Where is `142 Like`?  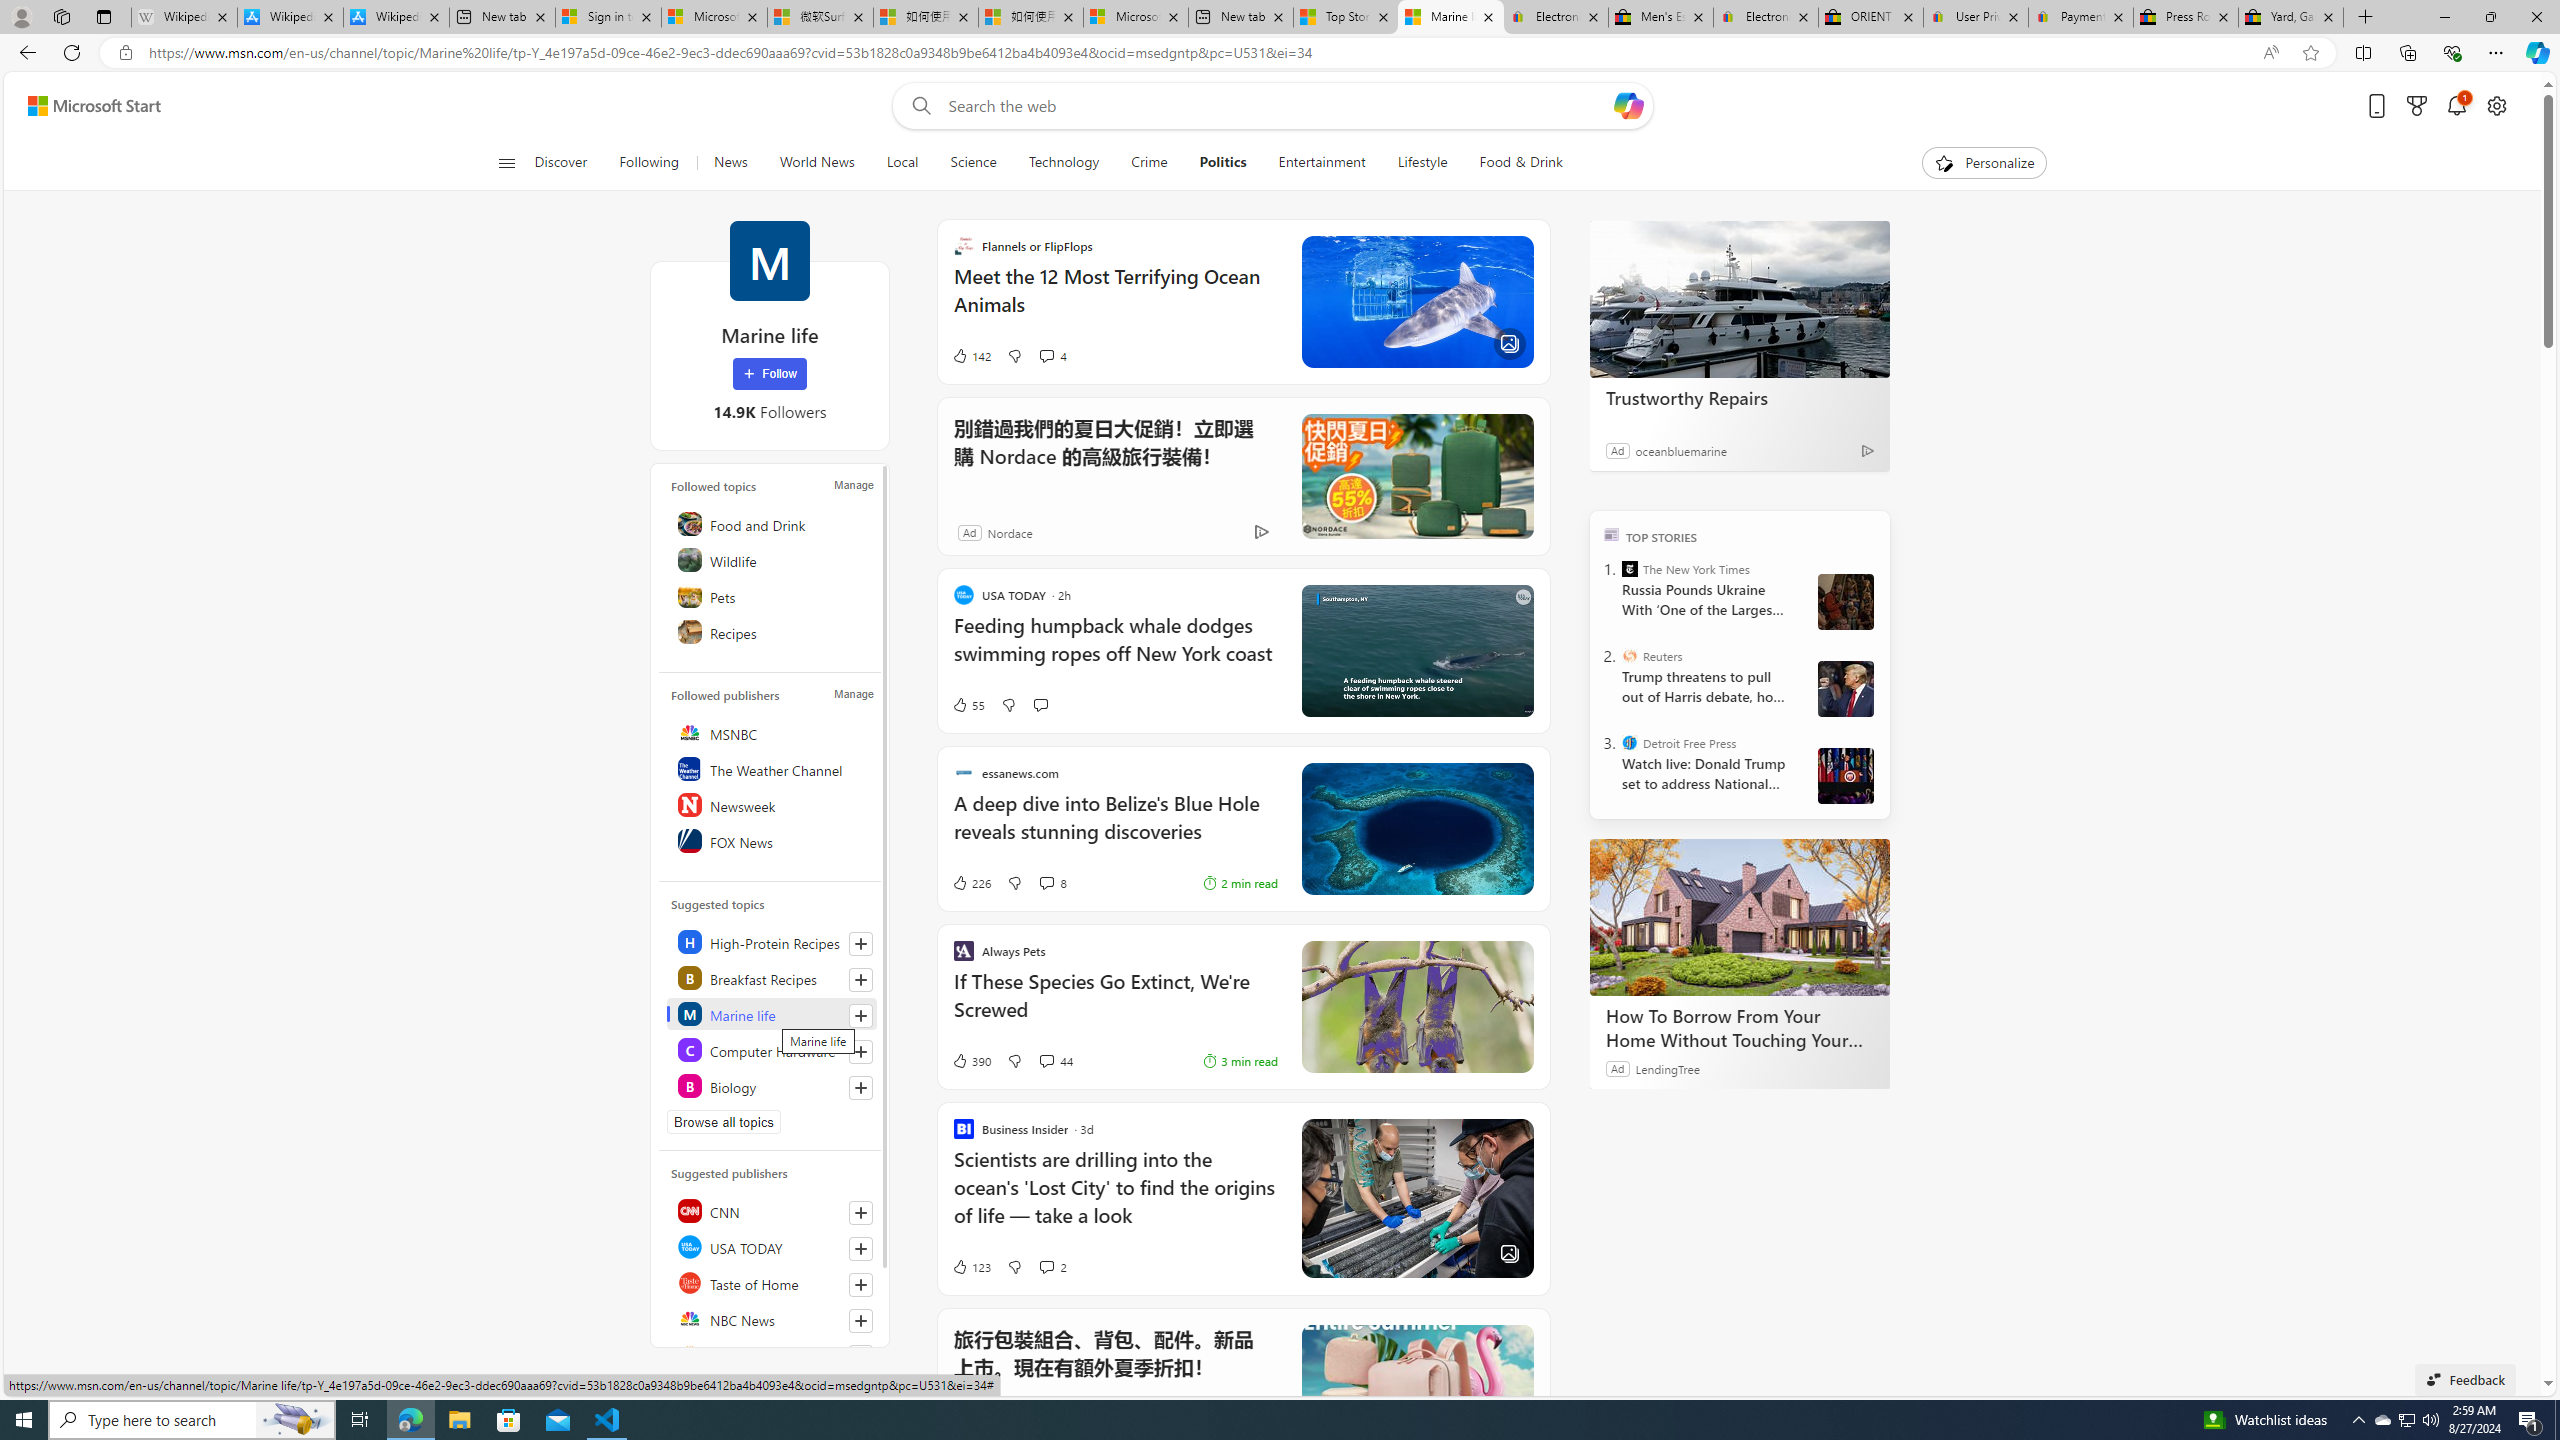 142 Like is located at coordinates (970, 356).